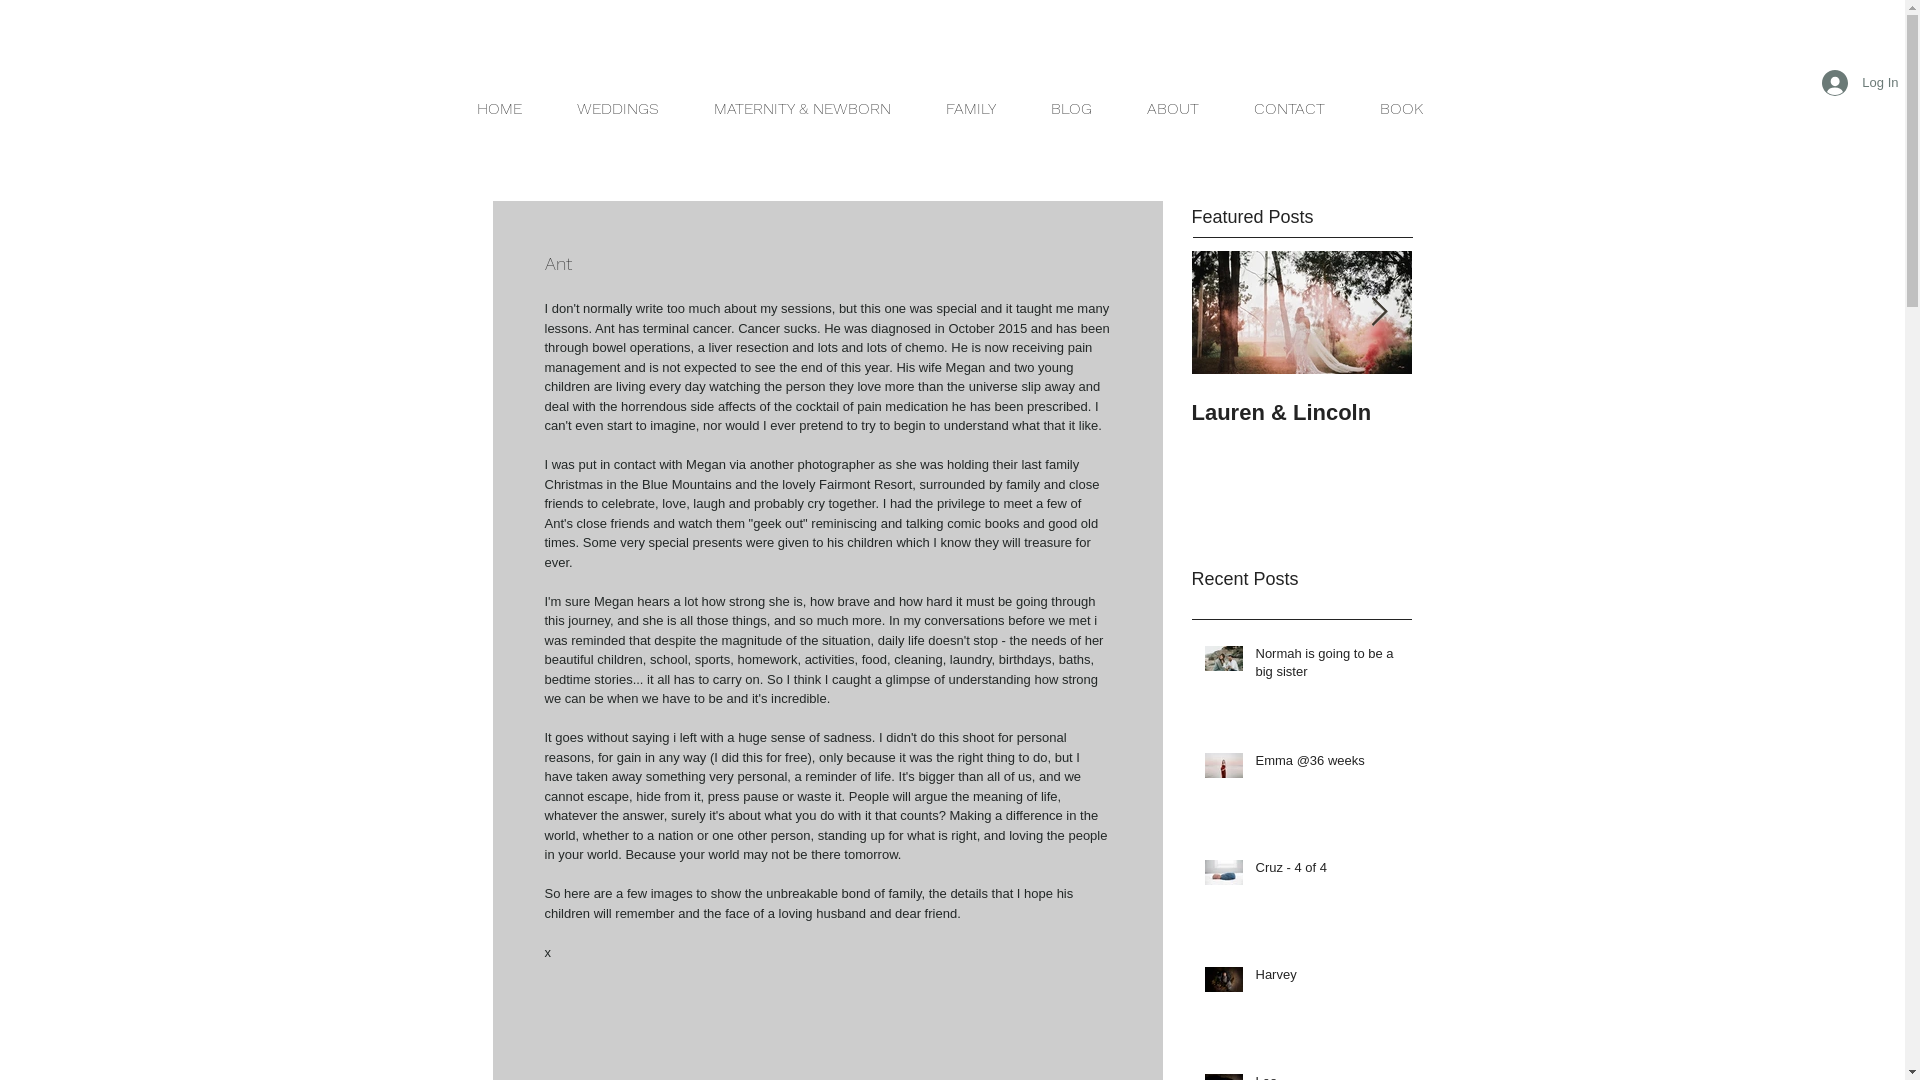  I want to click on FAMILY, so click(980, 109).